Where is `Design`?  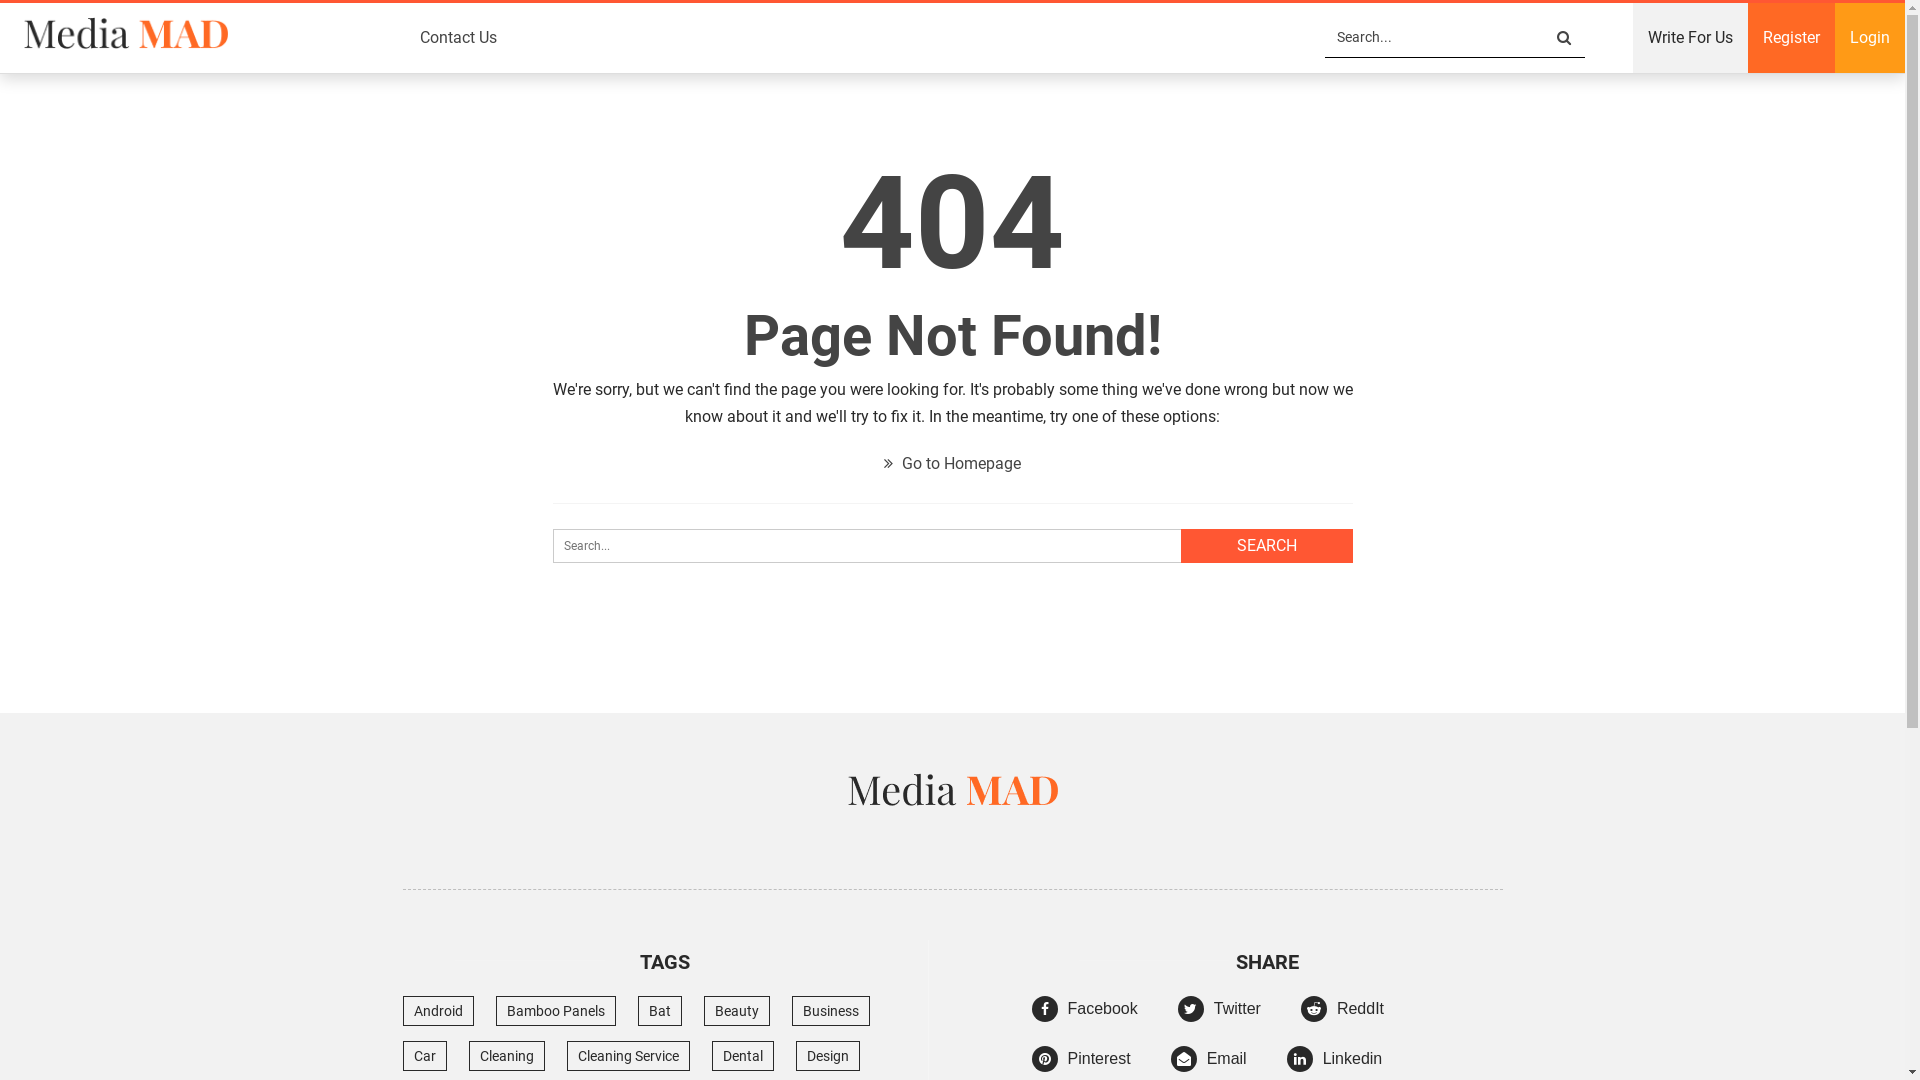 Design is located at coordinates (828, 1056).